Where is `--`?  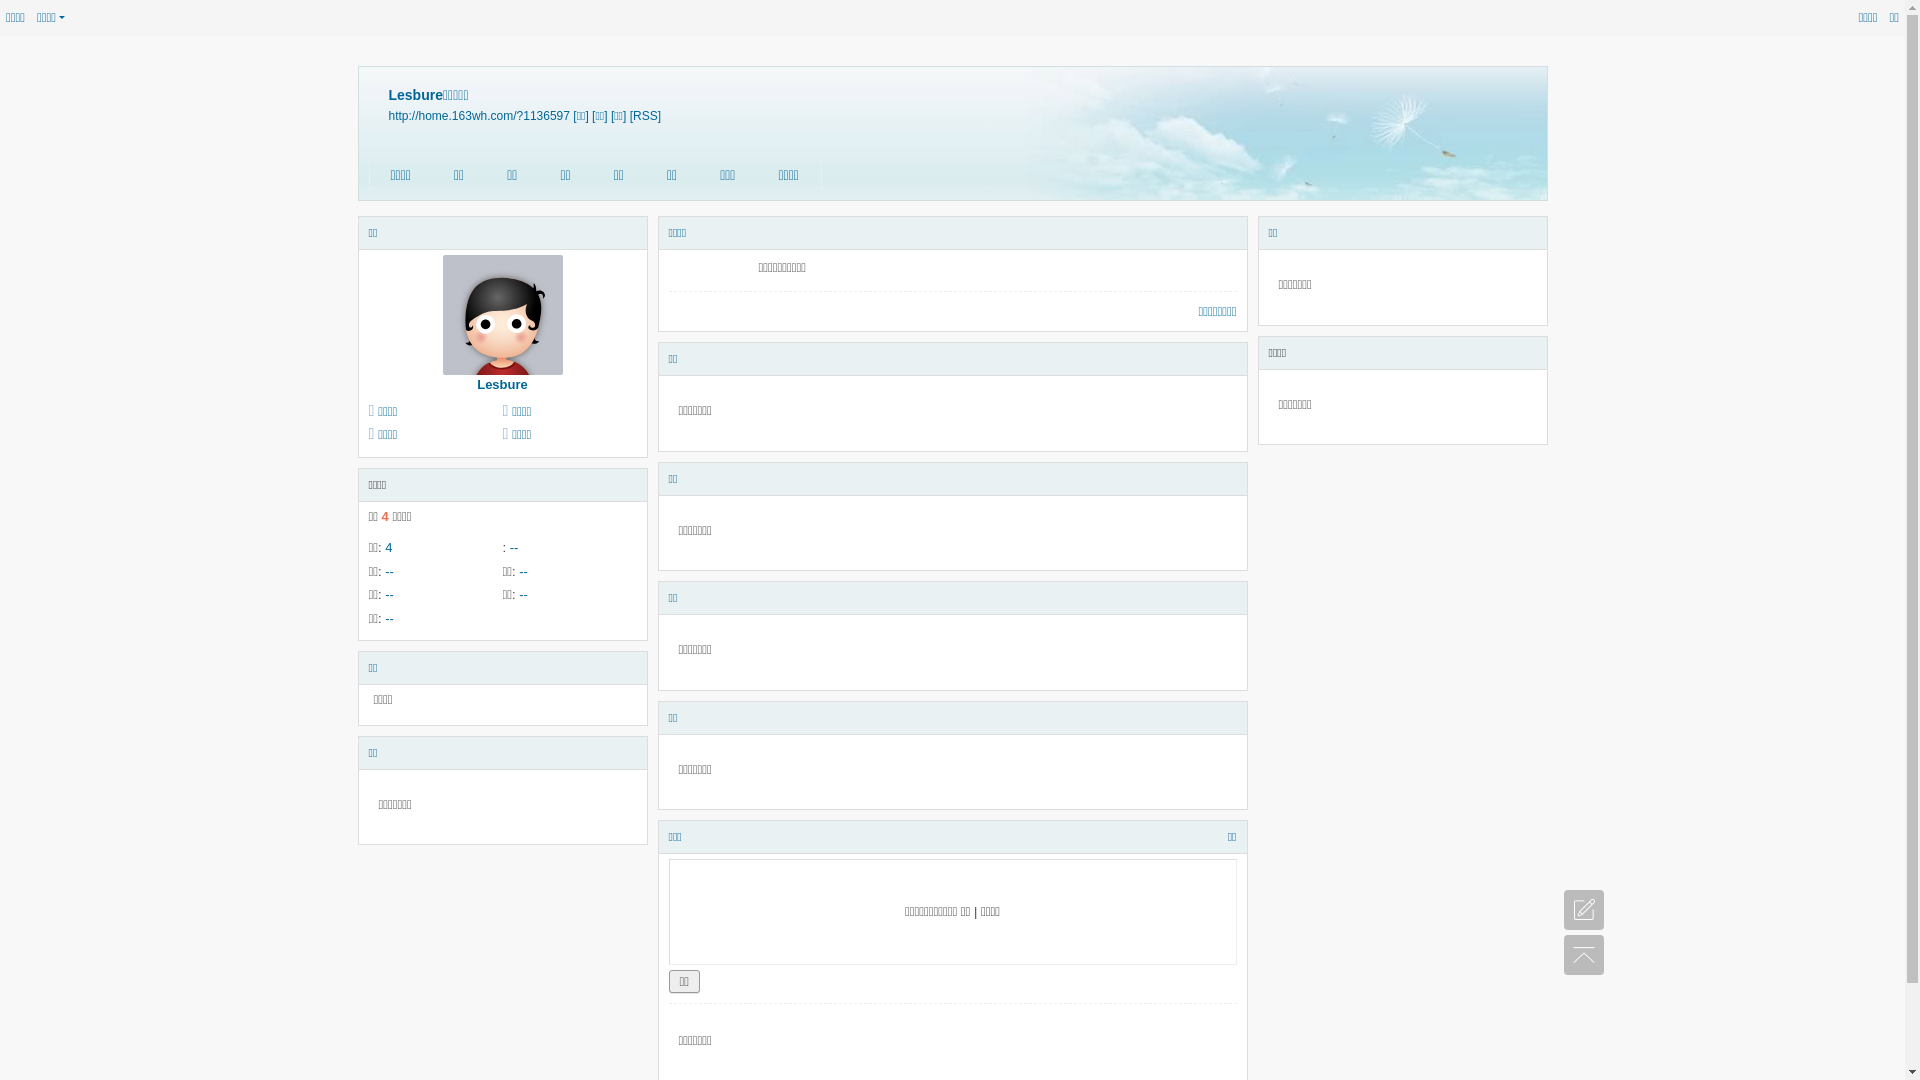 -- is located at coordinates (390, 572).